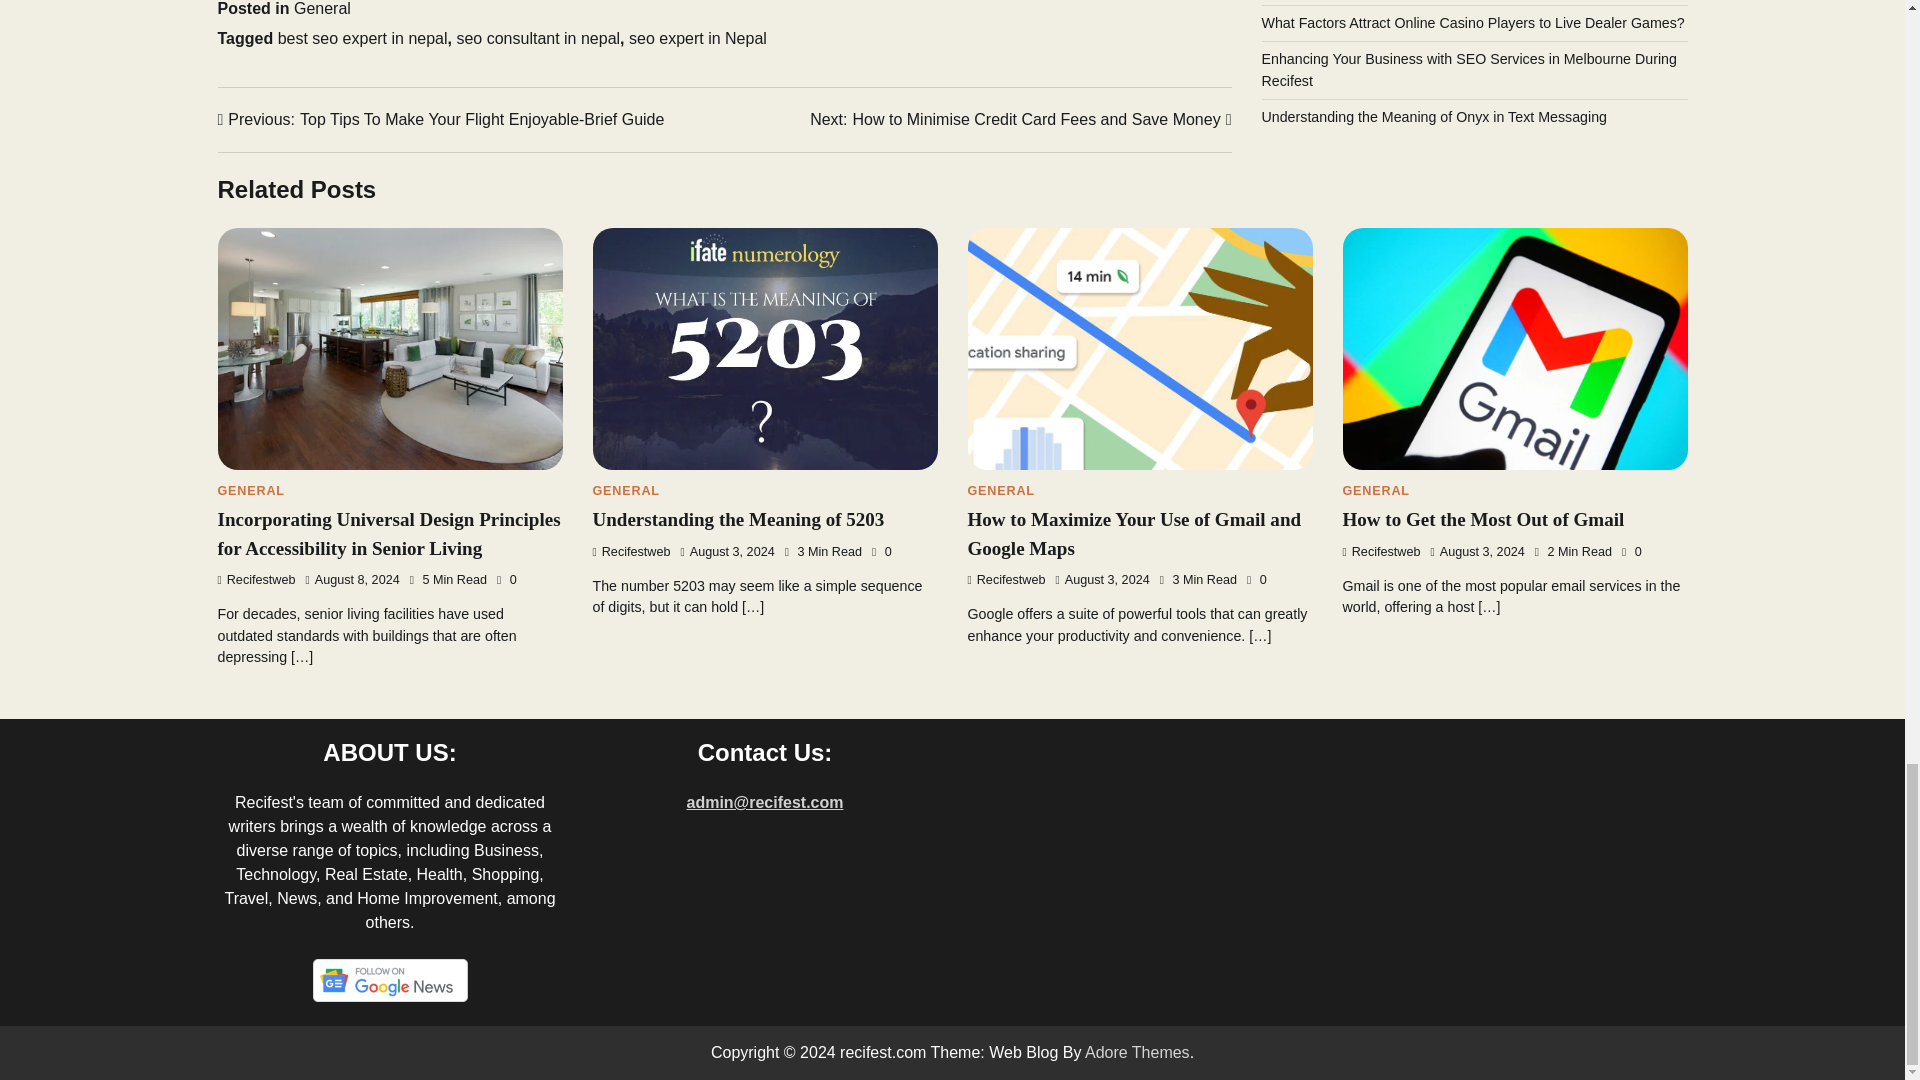 The height and width of the screenshot is (1080, 1920). What do you see at coordinates (1000, 490) in the screenshot?
I see `Recifestweb` at bounding box center [1000, 490].